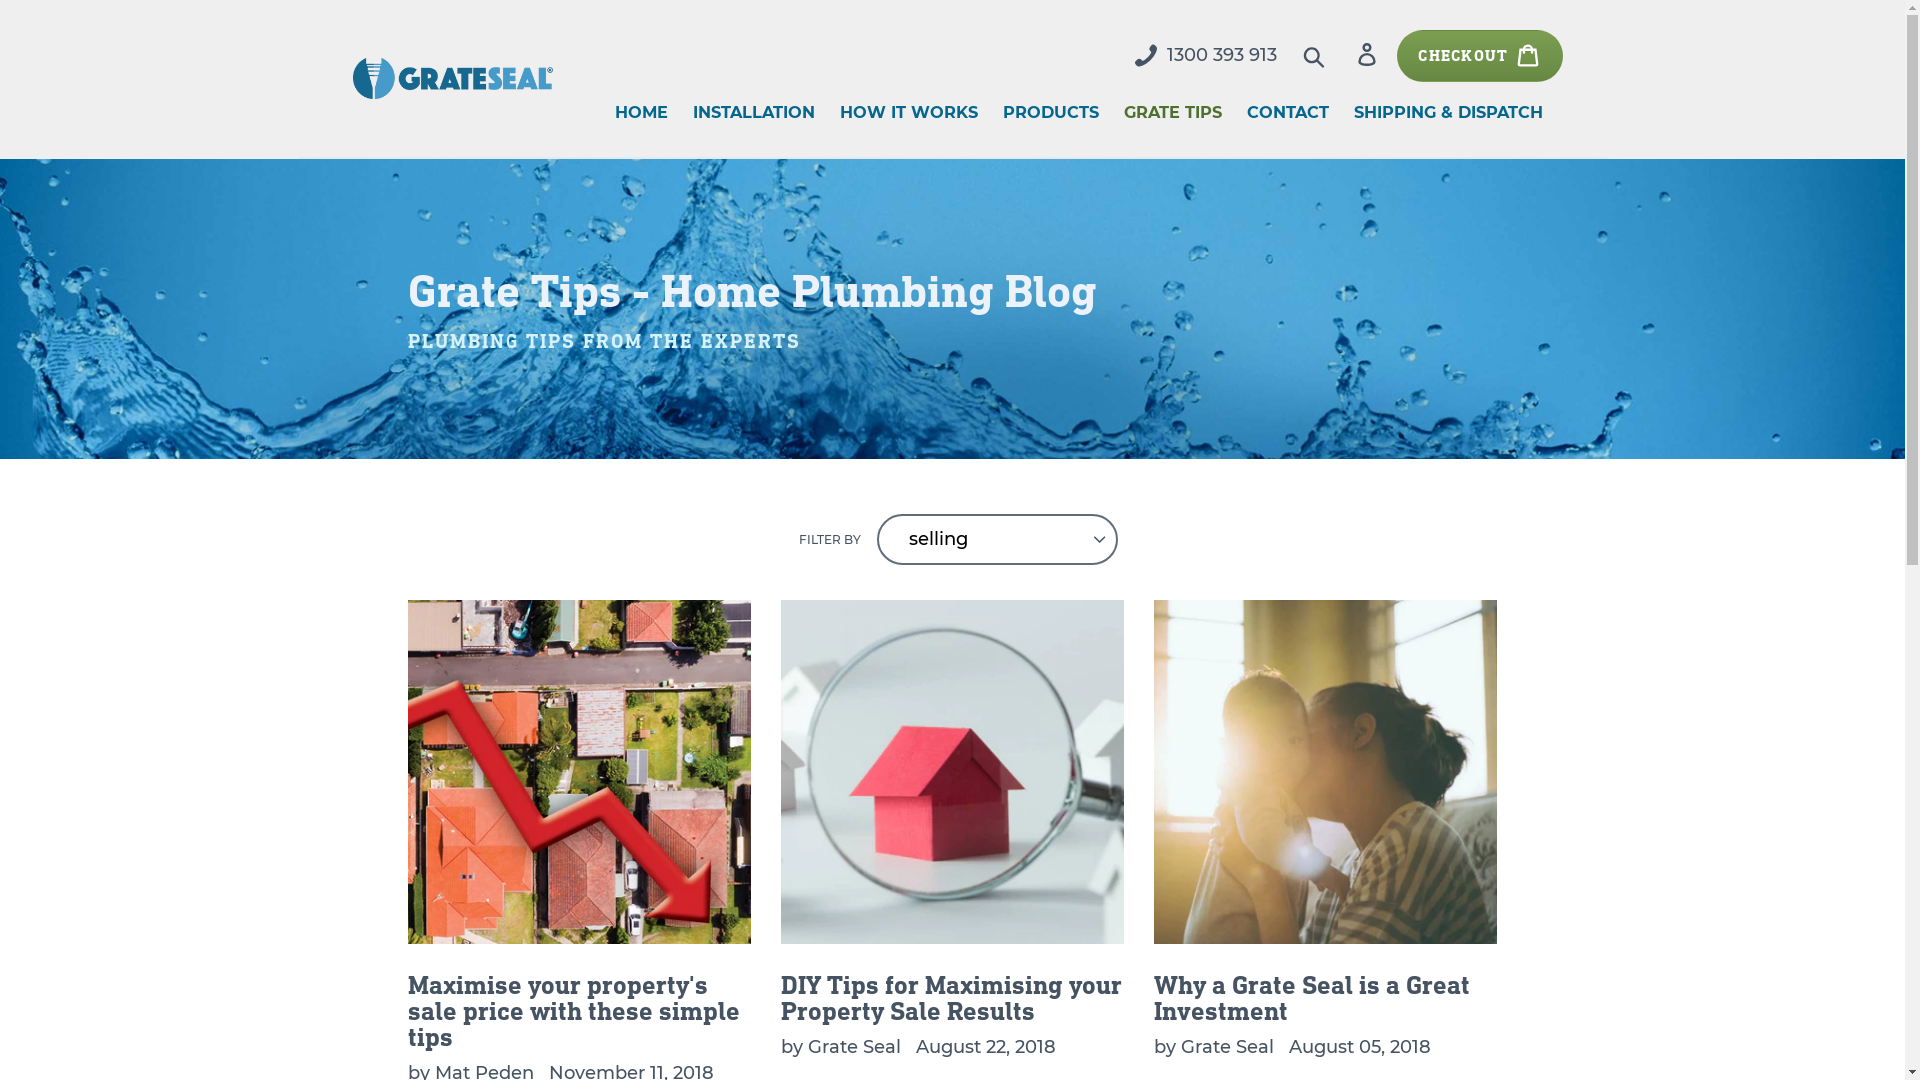  What do you see at coordinates (1448, 112) in the screenshot?
I see `SHIPPING & DISPATCH` at bounding box center [1448, 112].